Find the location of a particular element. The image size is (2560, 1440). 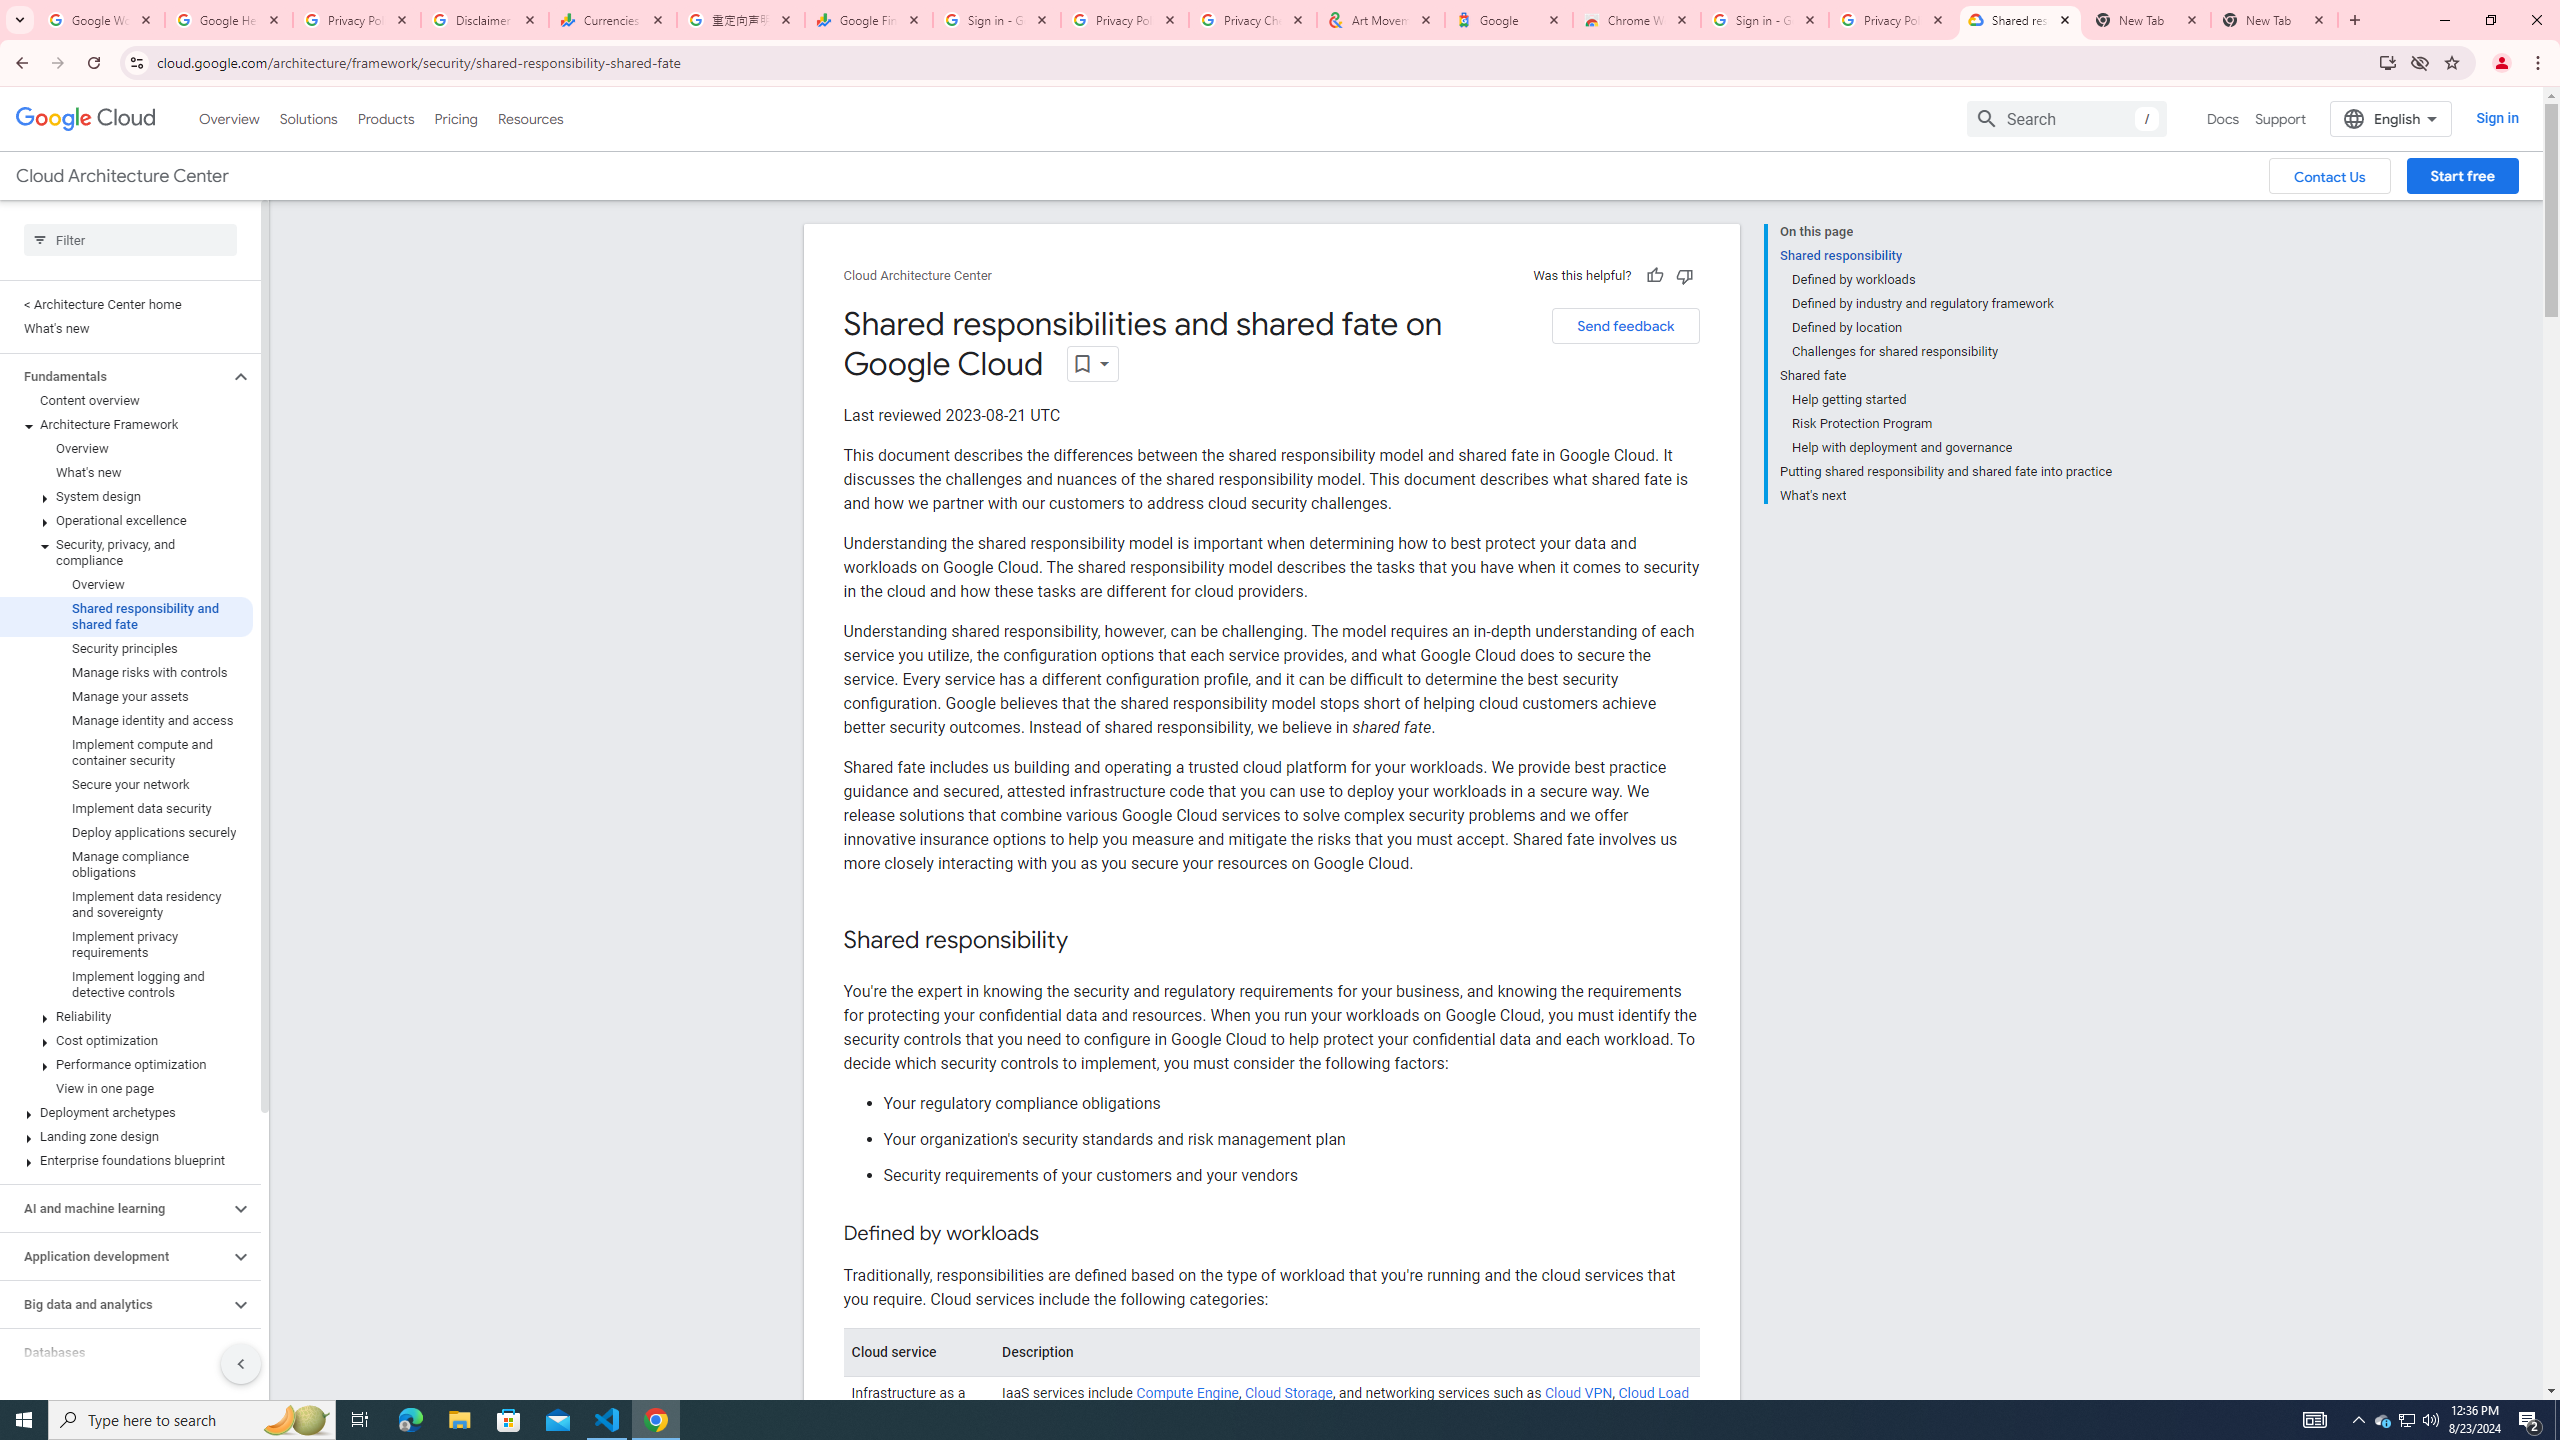

Google Workspace Admin Community is located at coordinates (101, 20).